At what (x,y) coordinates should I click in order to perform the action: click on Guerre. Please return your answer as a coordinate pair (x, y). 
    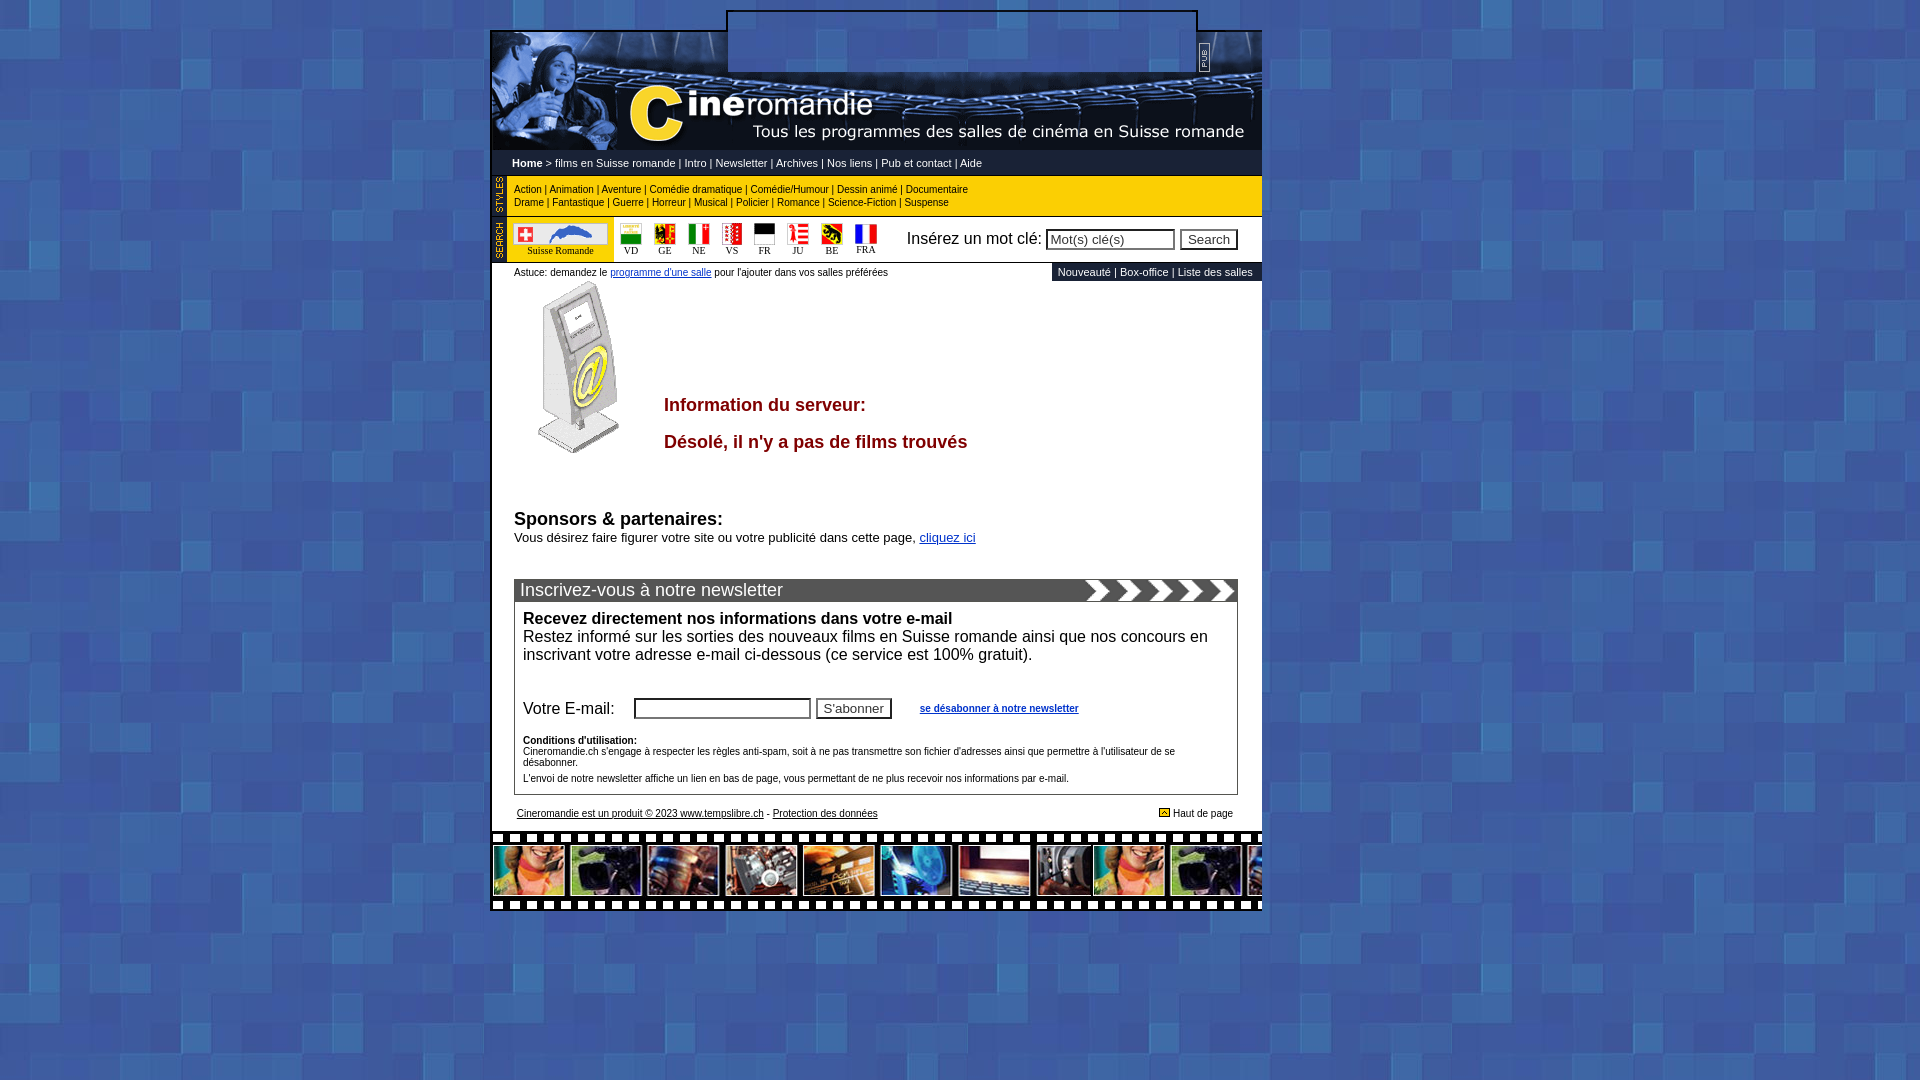
    Looking at the image, I should click on (628, 202).